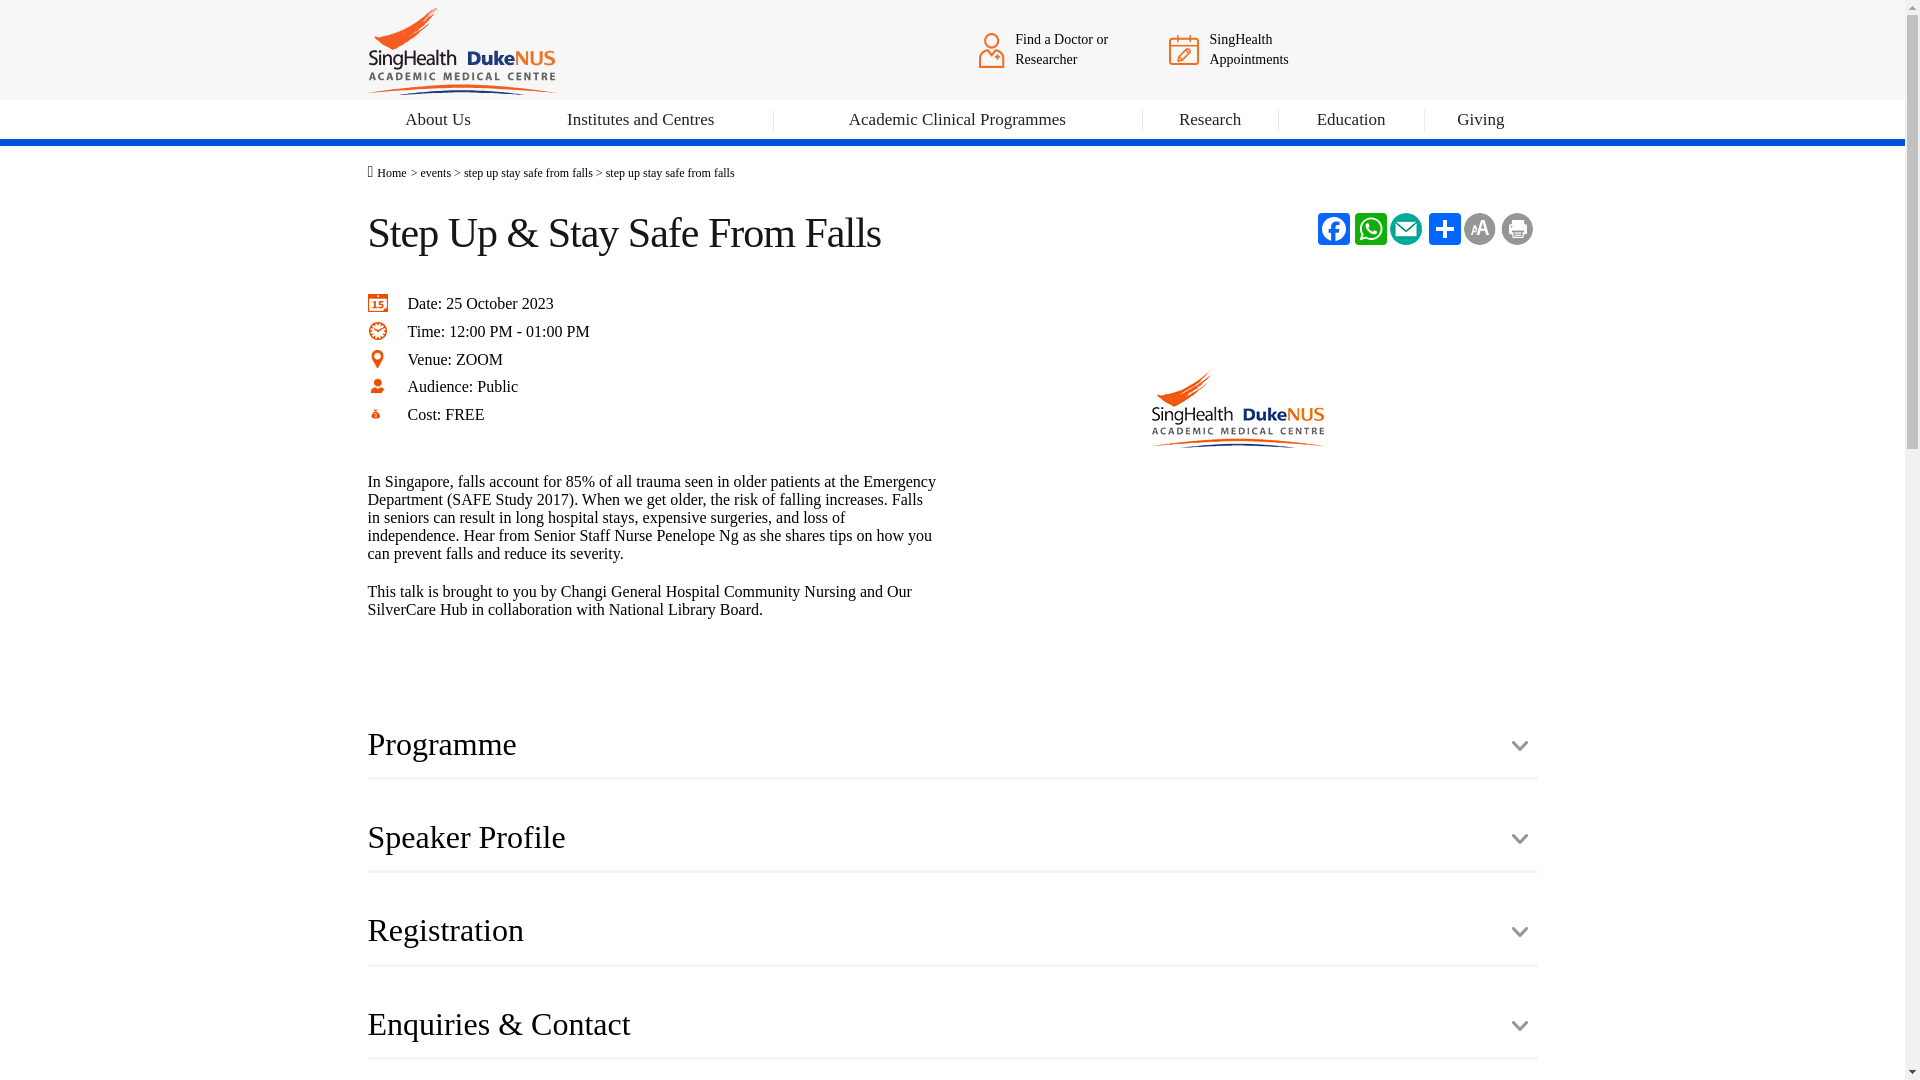  Describe the element at coordinates (1331, 228) in the screenshot. I see `Facebook` at that location.